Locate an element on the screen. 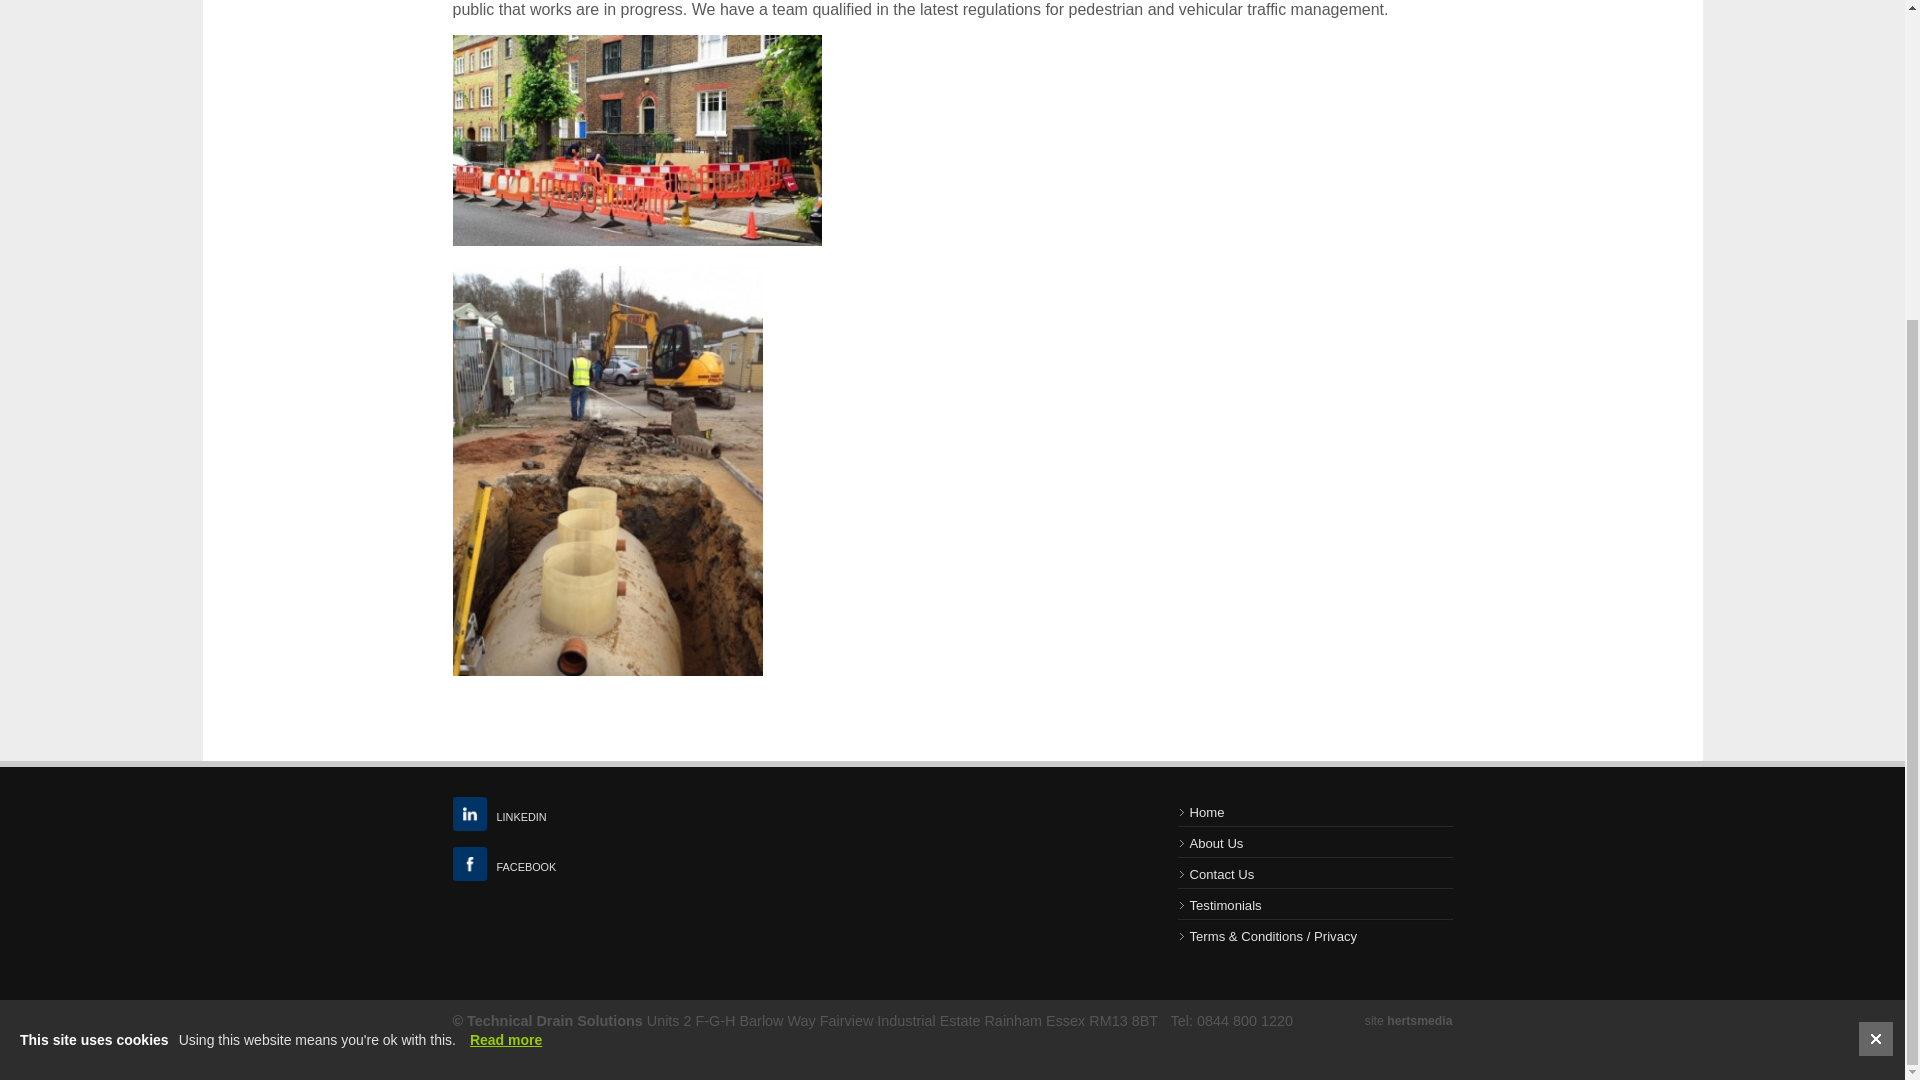 The height and width of the screenshot is (1080, 1920). Testimonials is located at coordinates (1316, 905).